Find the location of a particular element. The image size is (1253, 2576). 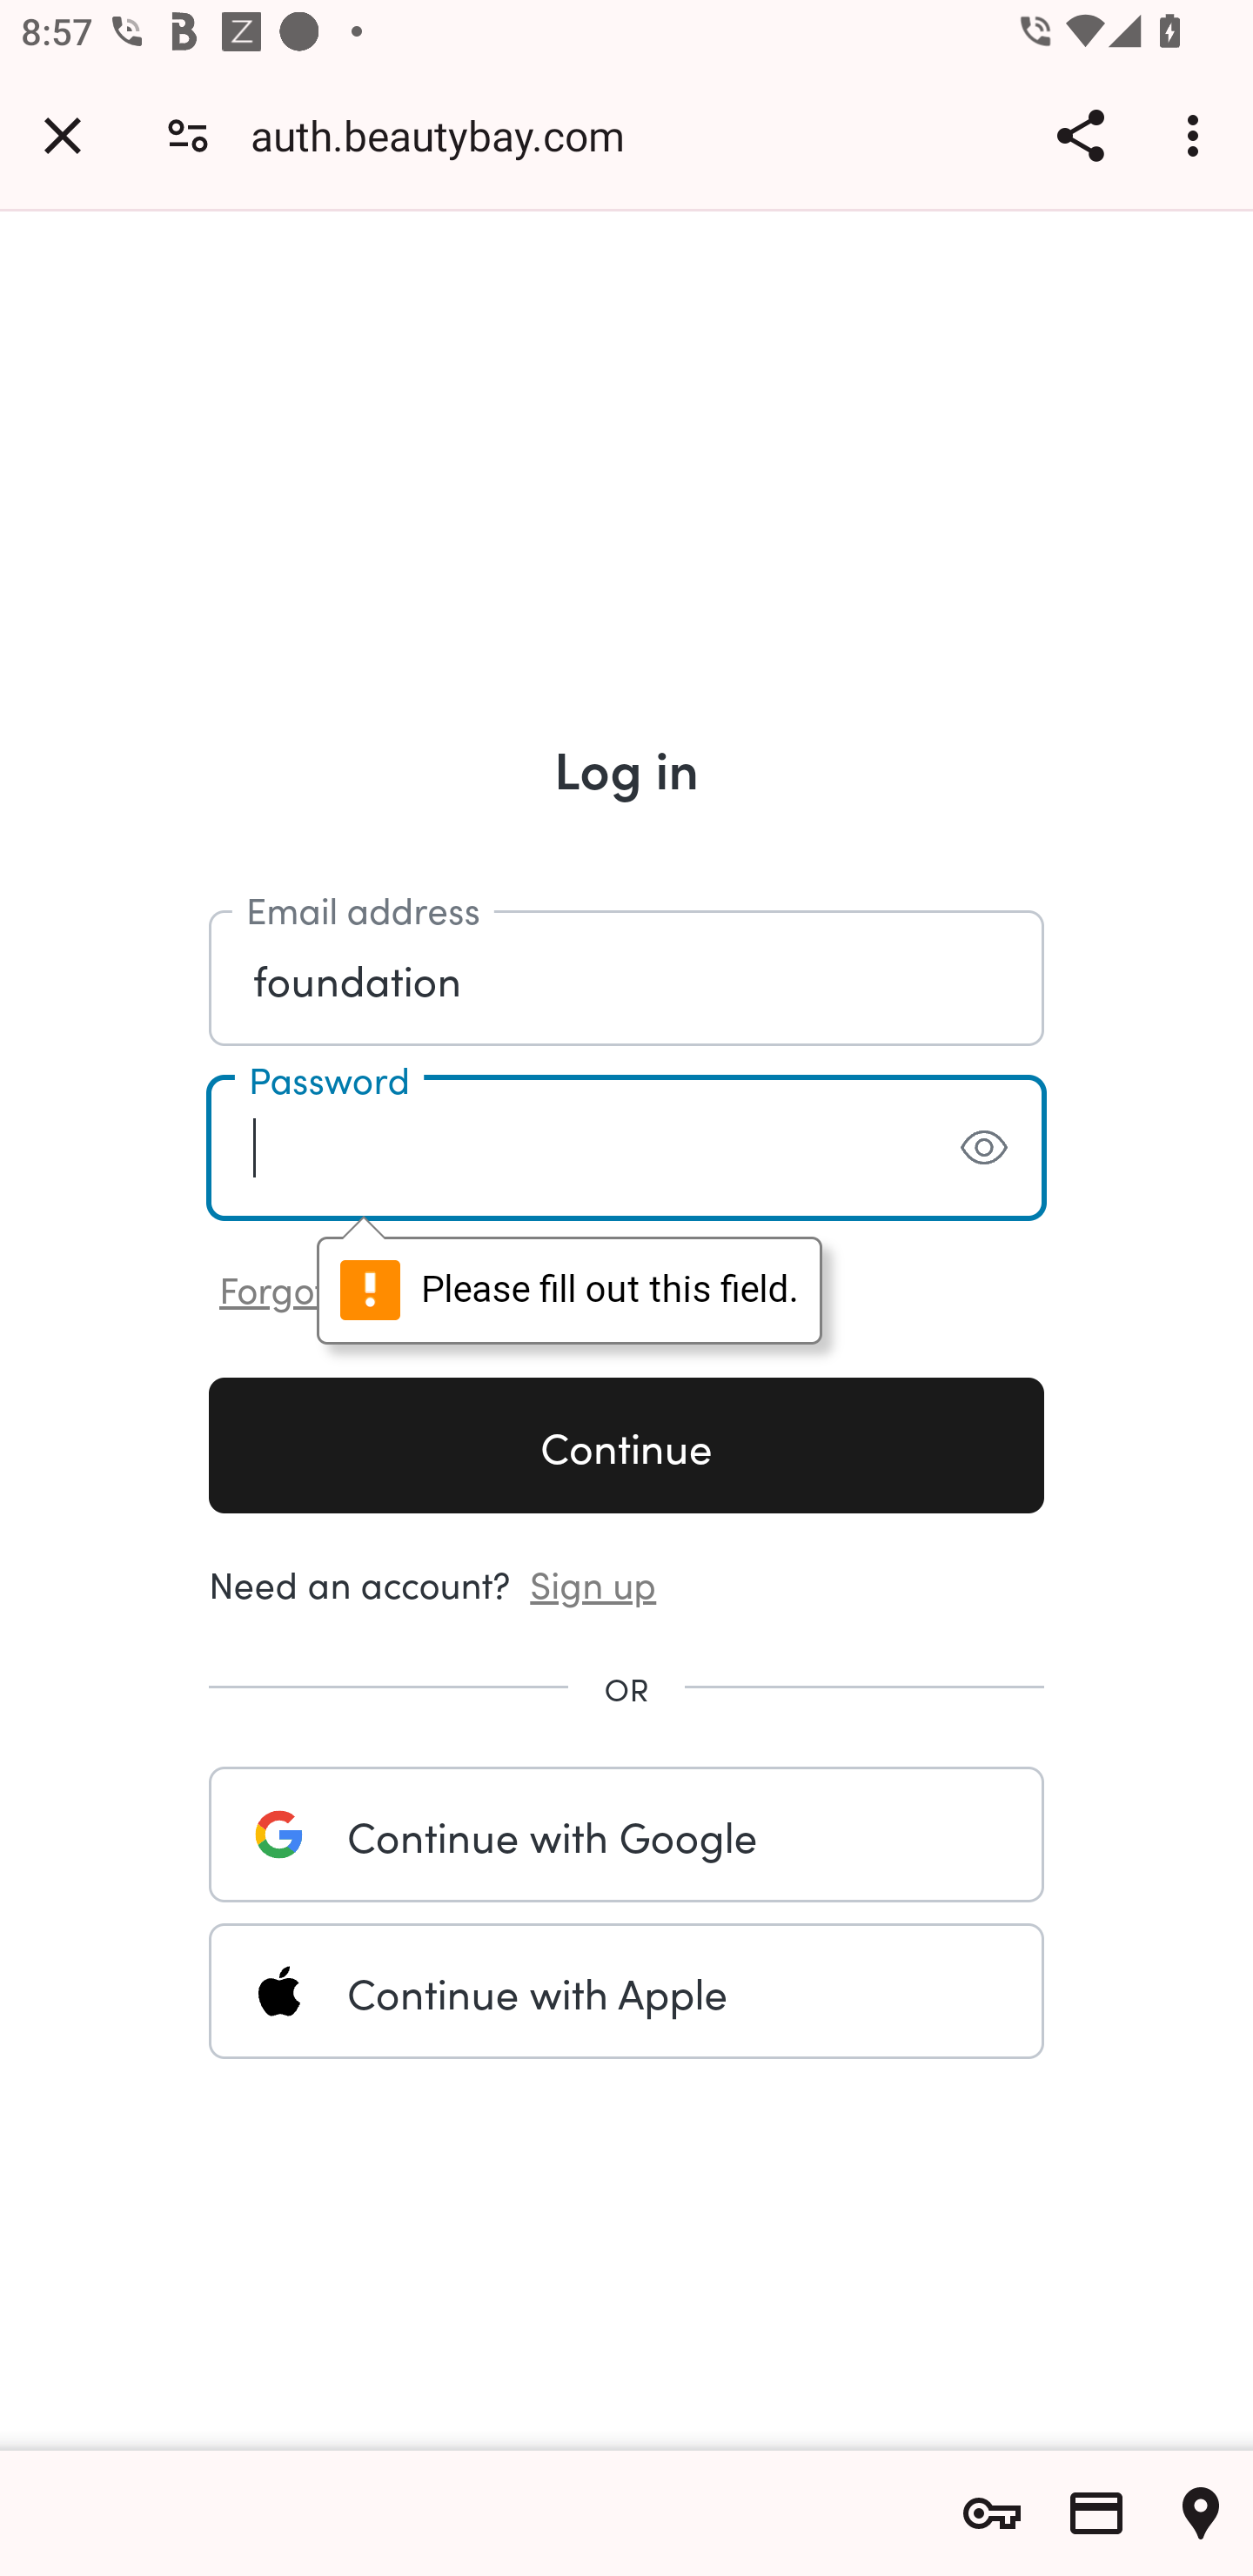

Continue with Google is located at coordinates (626, 1834).